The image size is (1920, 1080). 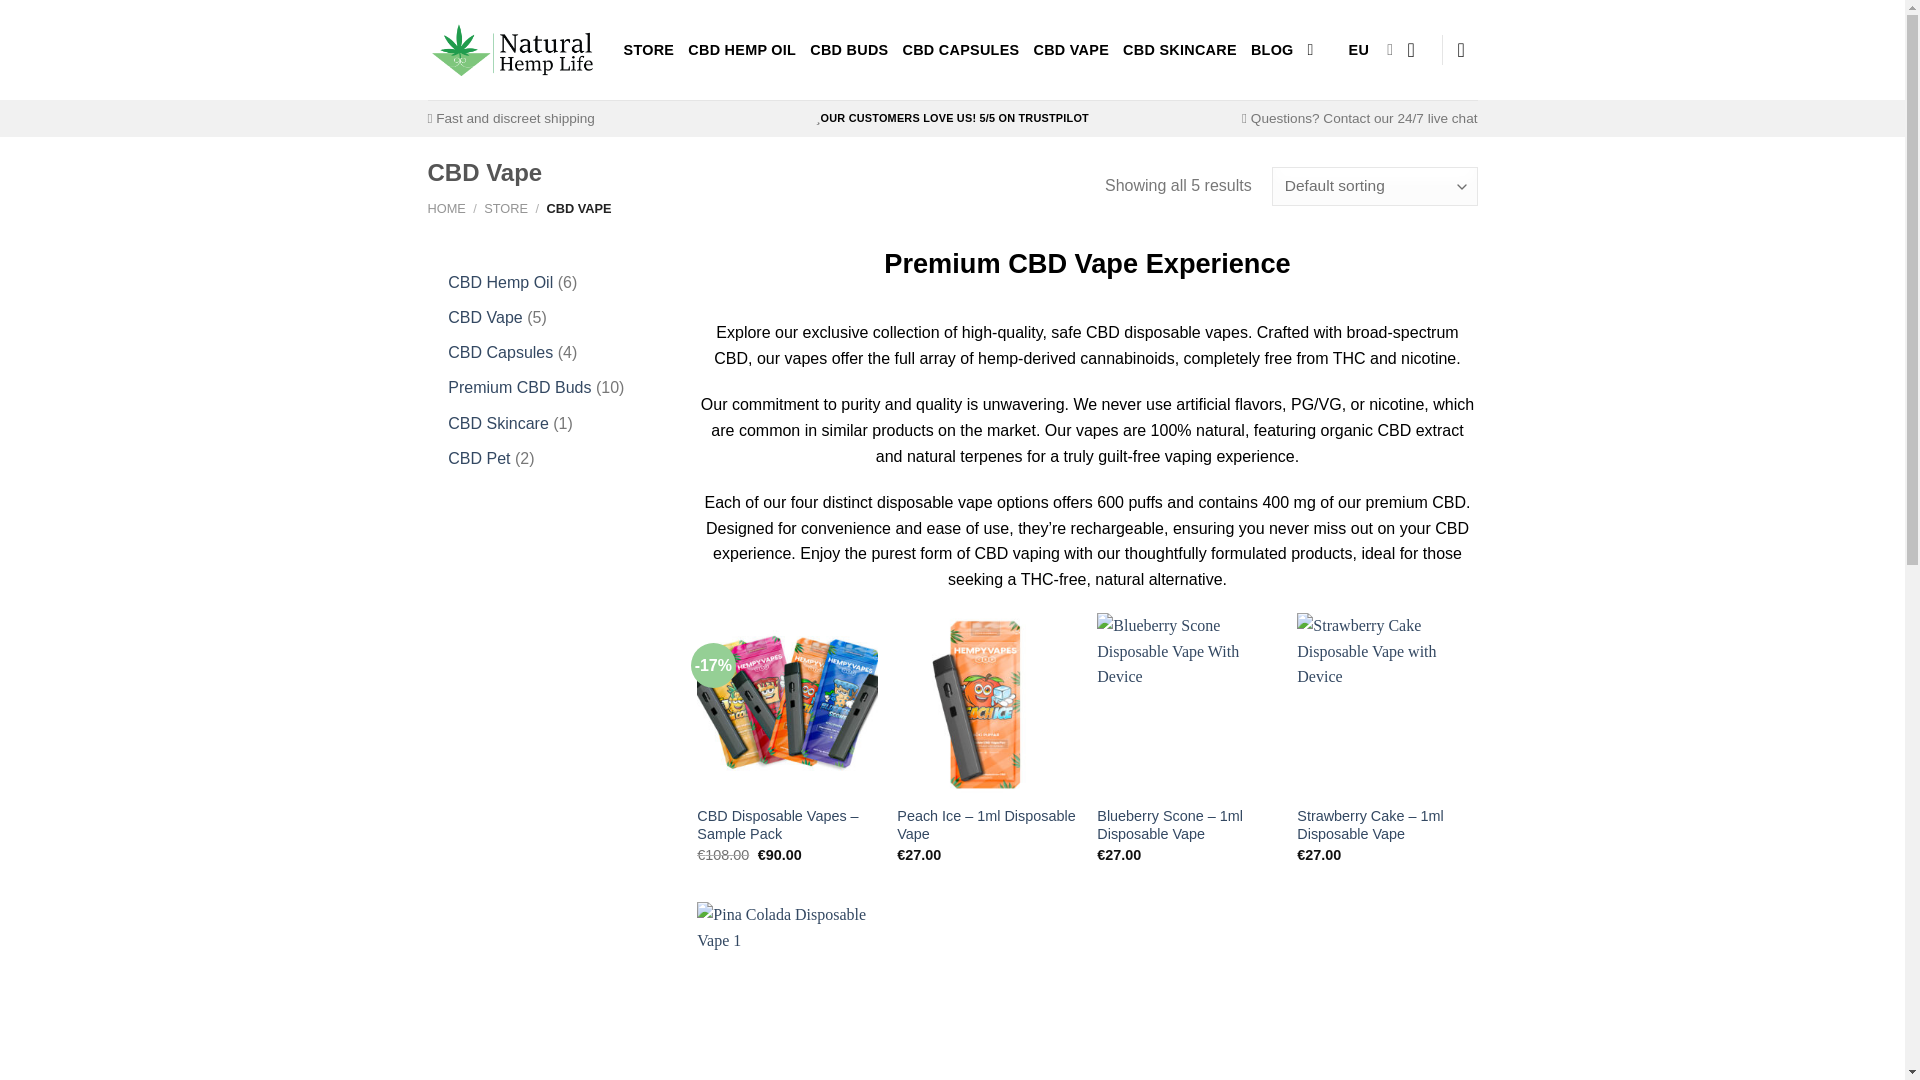 What do you see at coordinates (1371, 50) in the screenshot?
I see `EU` at bounding box center [1371, 50].